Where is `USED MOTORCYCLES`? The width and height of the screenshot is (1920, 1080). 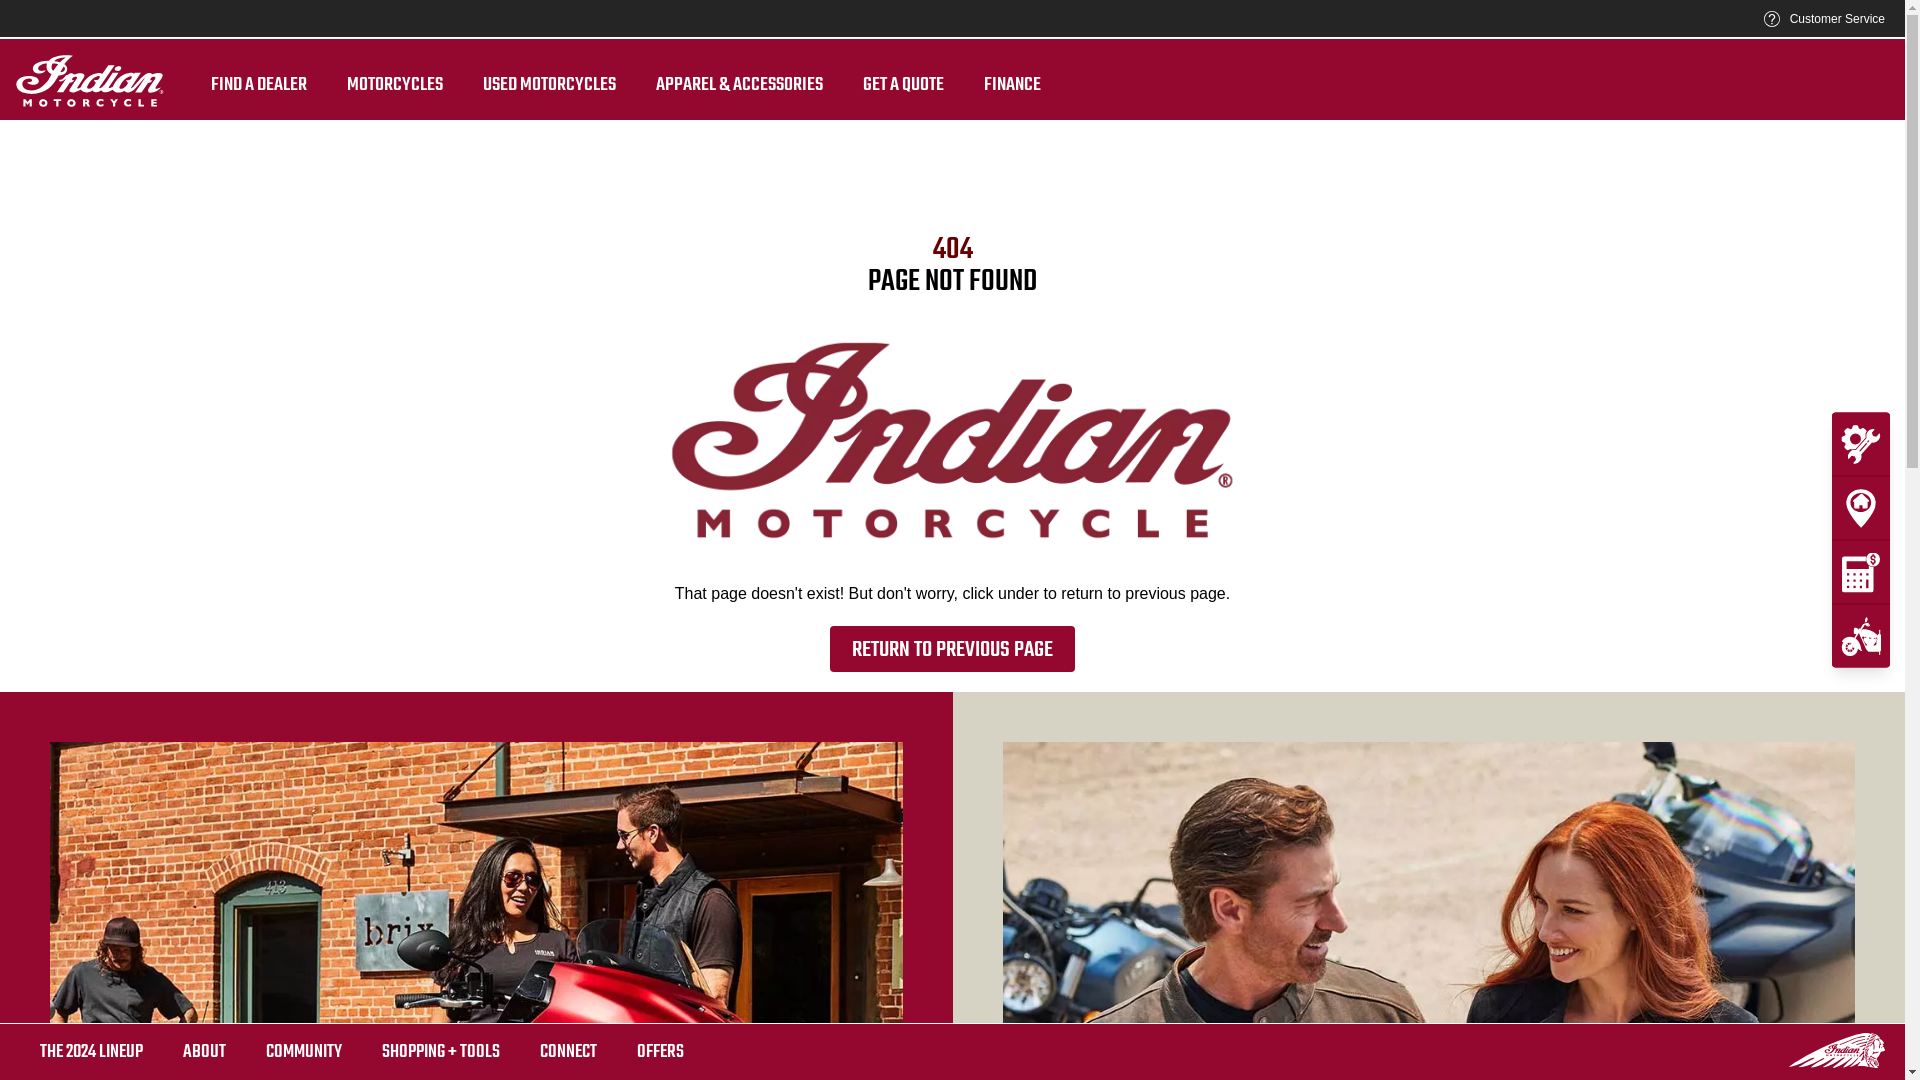
USED MOTORCYCLES is located at coordinates (550, 86).